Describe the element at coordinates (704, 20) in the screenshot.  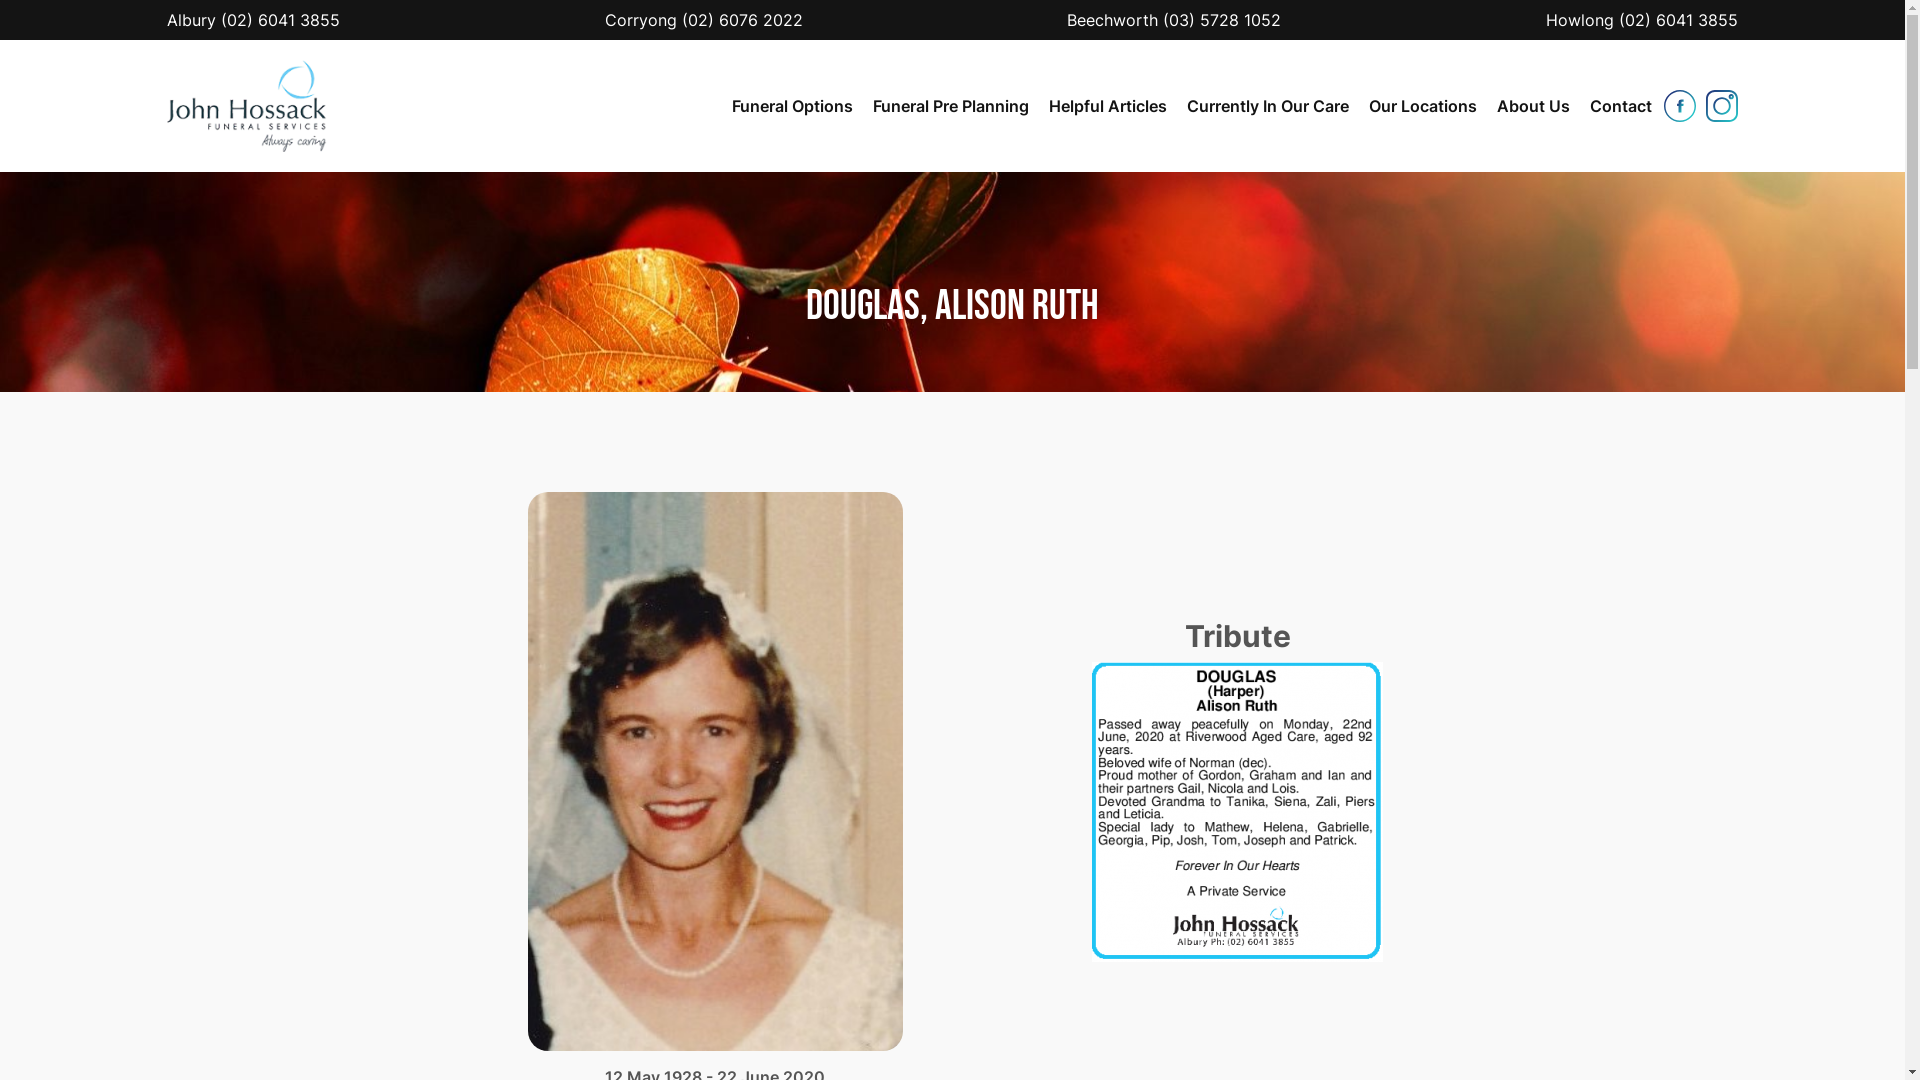
I see `Corryong (02) 6076 2022` at that location.